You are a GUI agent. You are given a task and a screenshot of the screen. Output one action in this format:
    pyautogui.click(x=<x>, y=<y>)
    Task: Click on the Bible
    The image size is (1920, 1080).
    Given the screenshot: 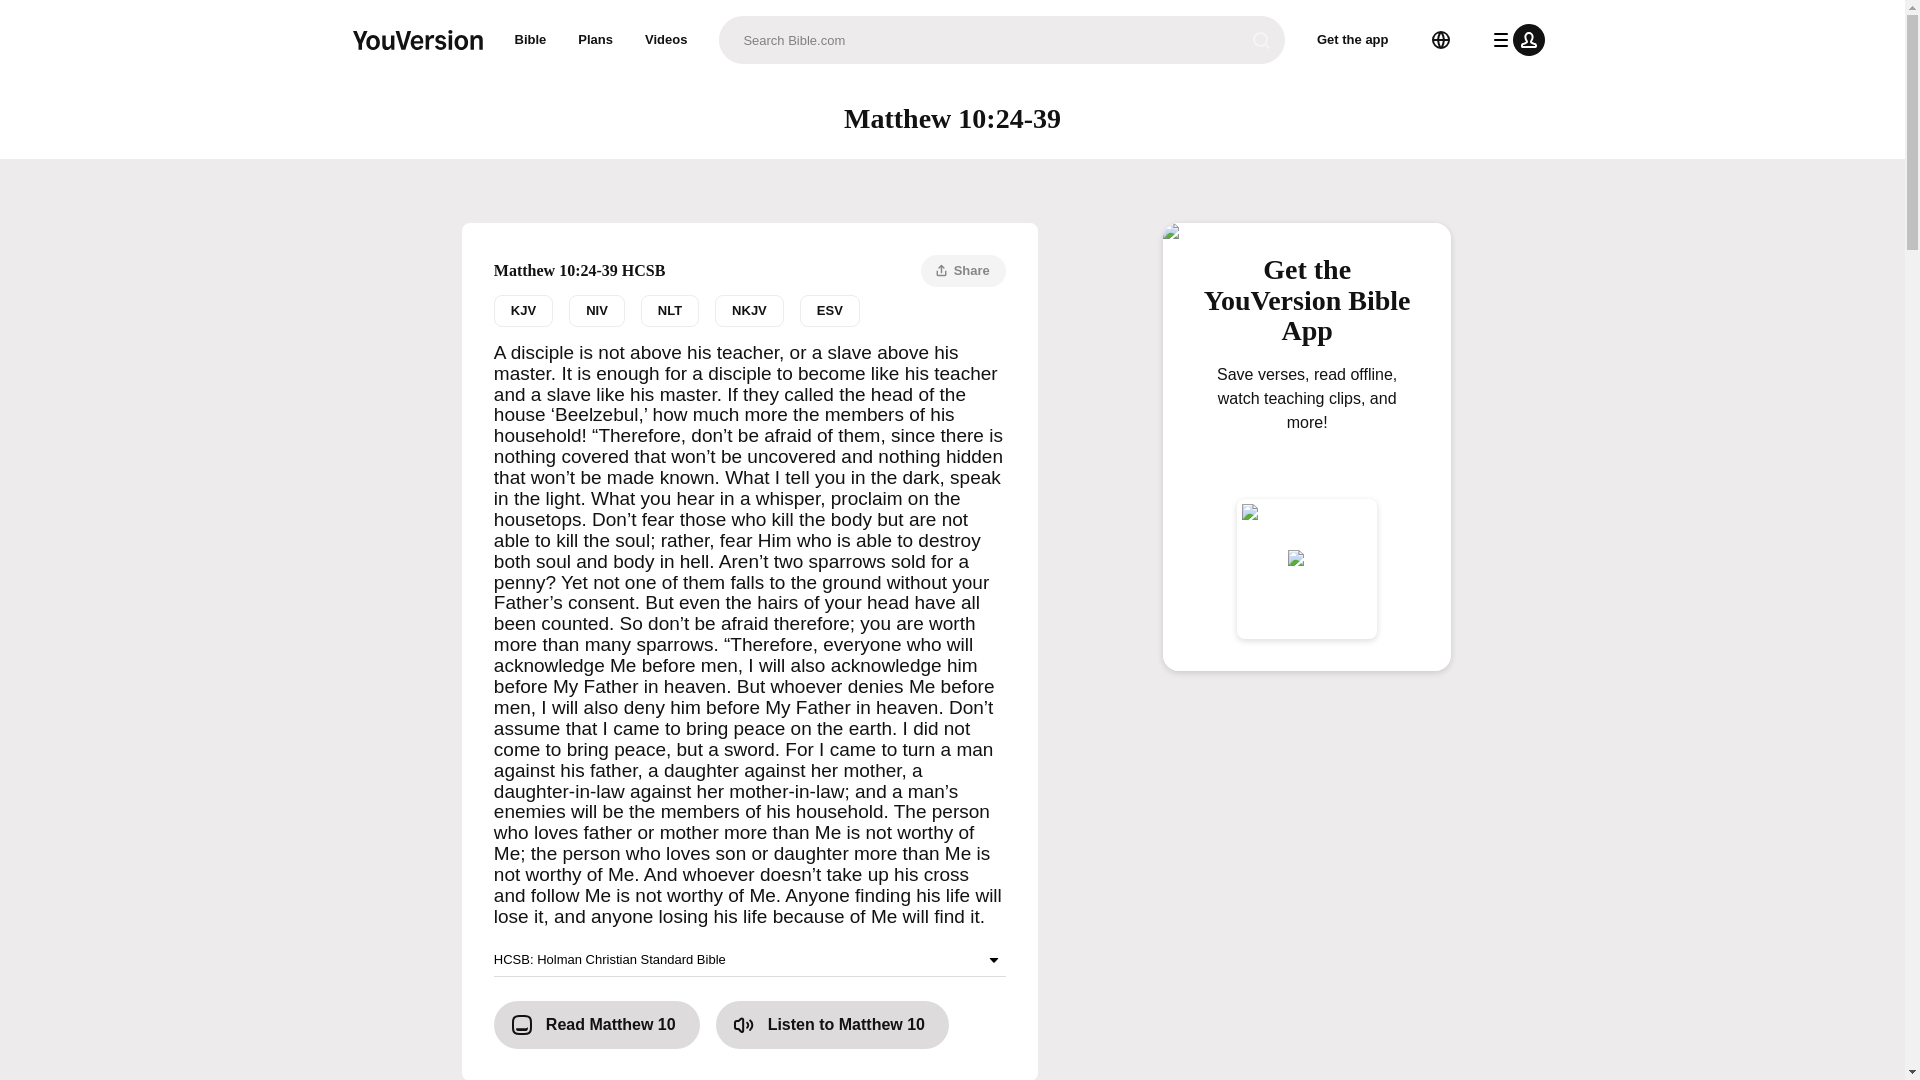 What is the action you would take?
    pyautogui.click(x=530, y=40)
    